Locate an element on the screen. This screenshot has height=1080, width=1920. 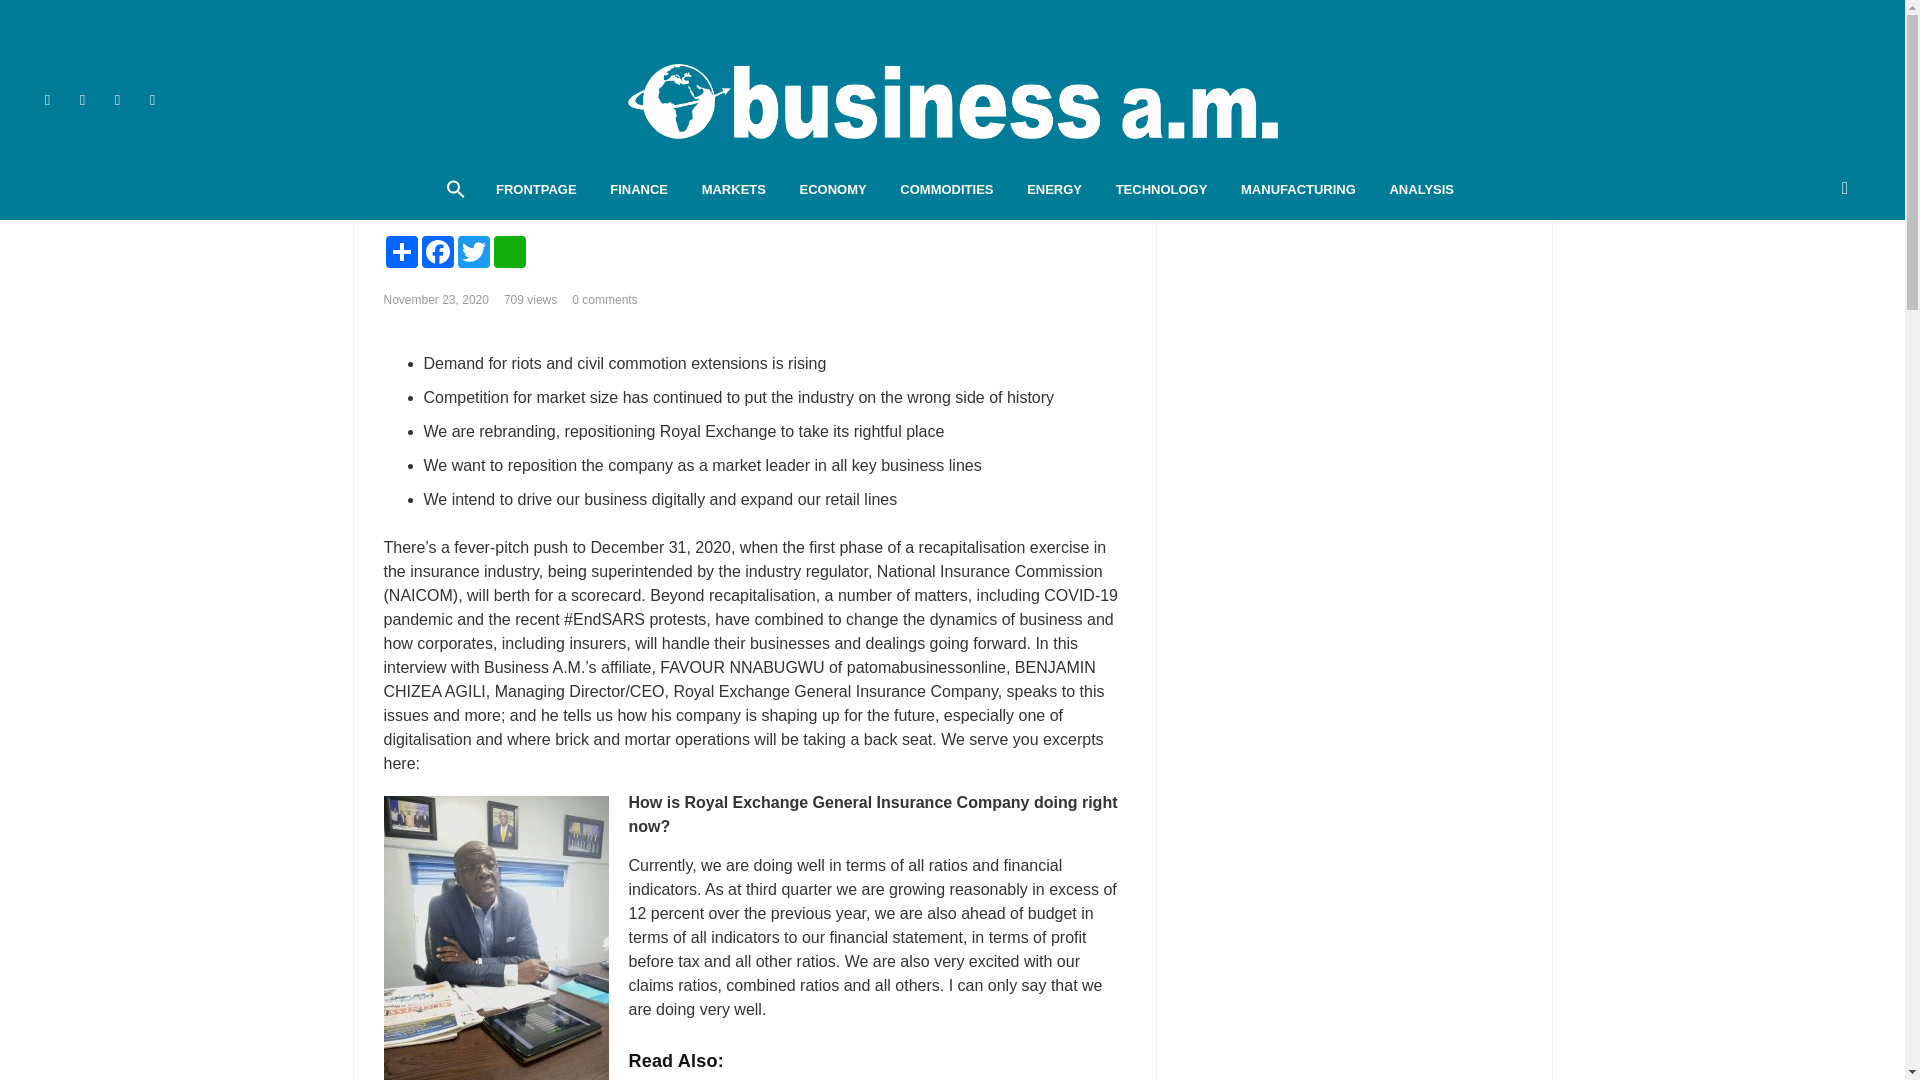
email is located at coordinates (152, 99).